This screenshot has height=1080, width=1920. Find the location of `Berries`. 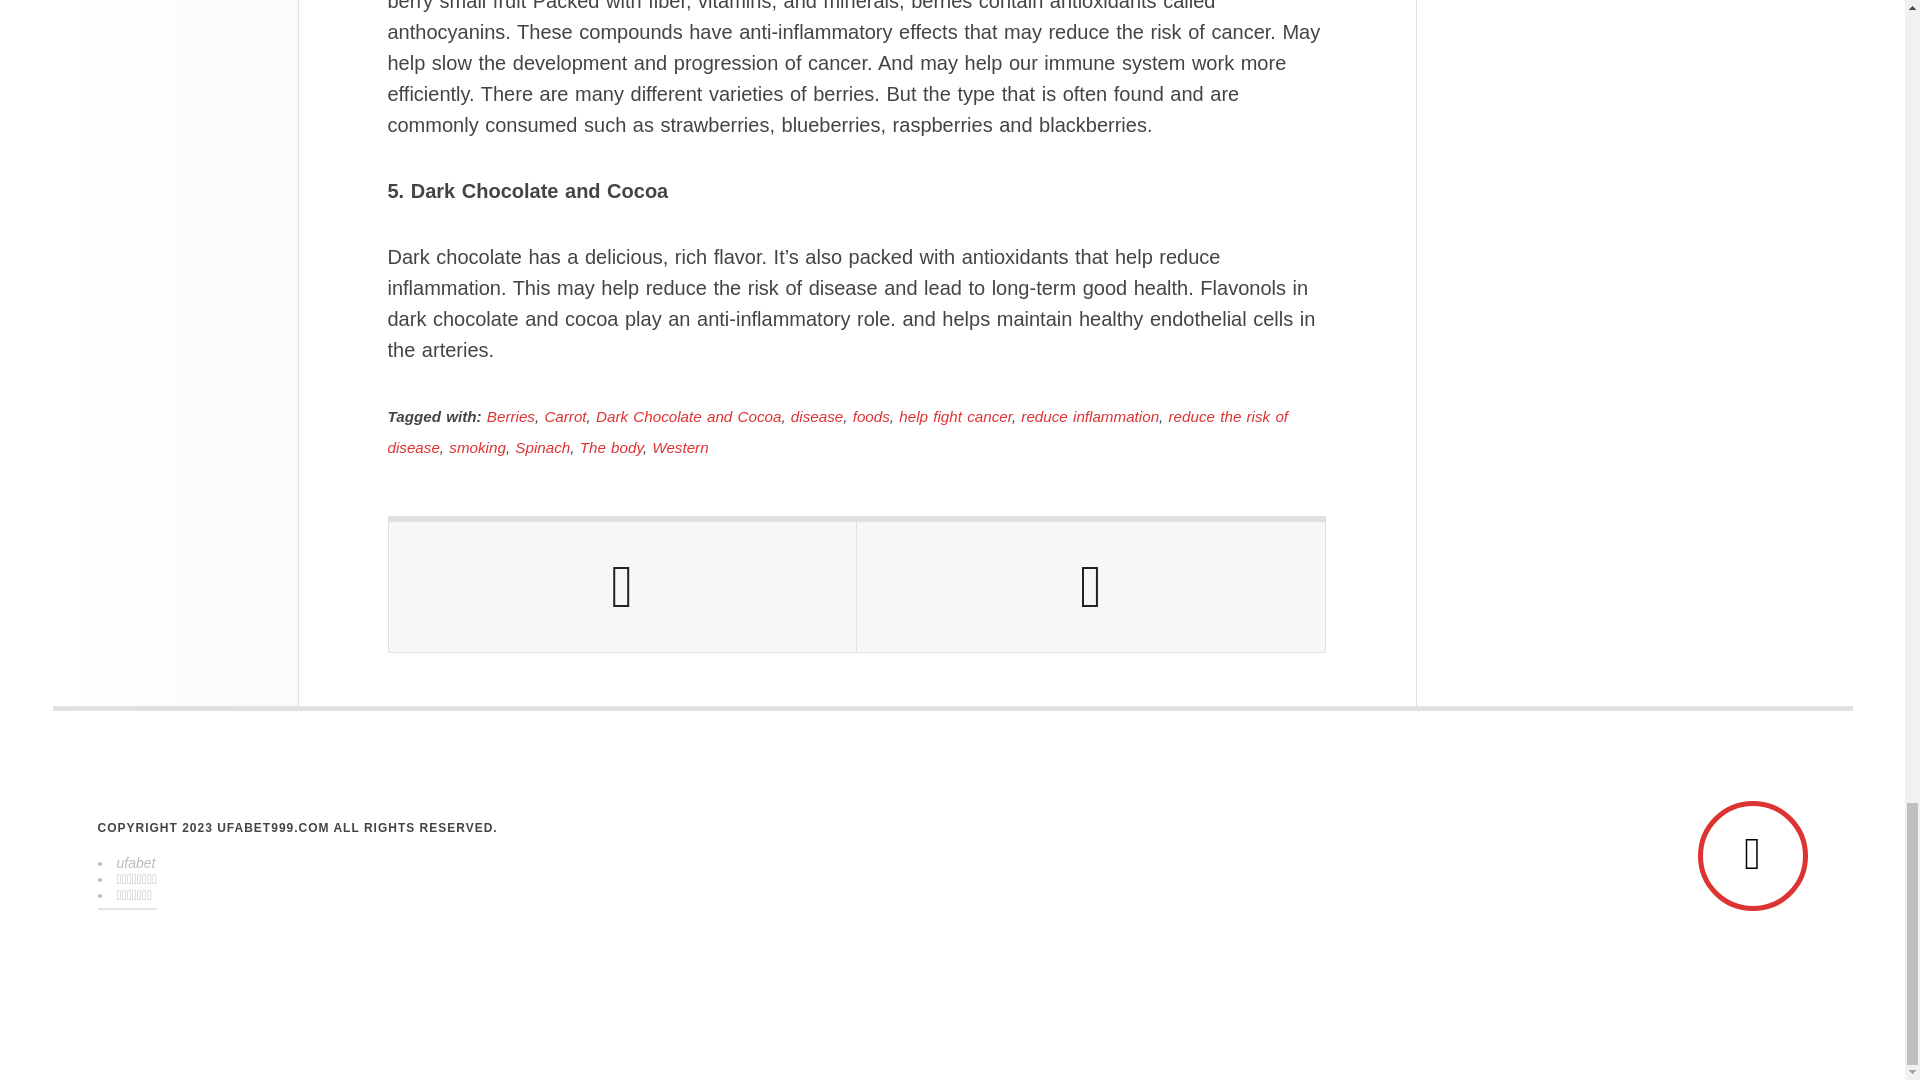

Berries is located at coordinates (511, 416).